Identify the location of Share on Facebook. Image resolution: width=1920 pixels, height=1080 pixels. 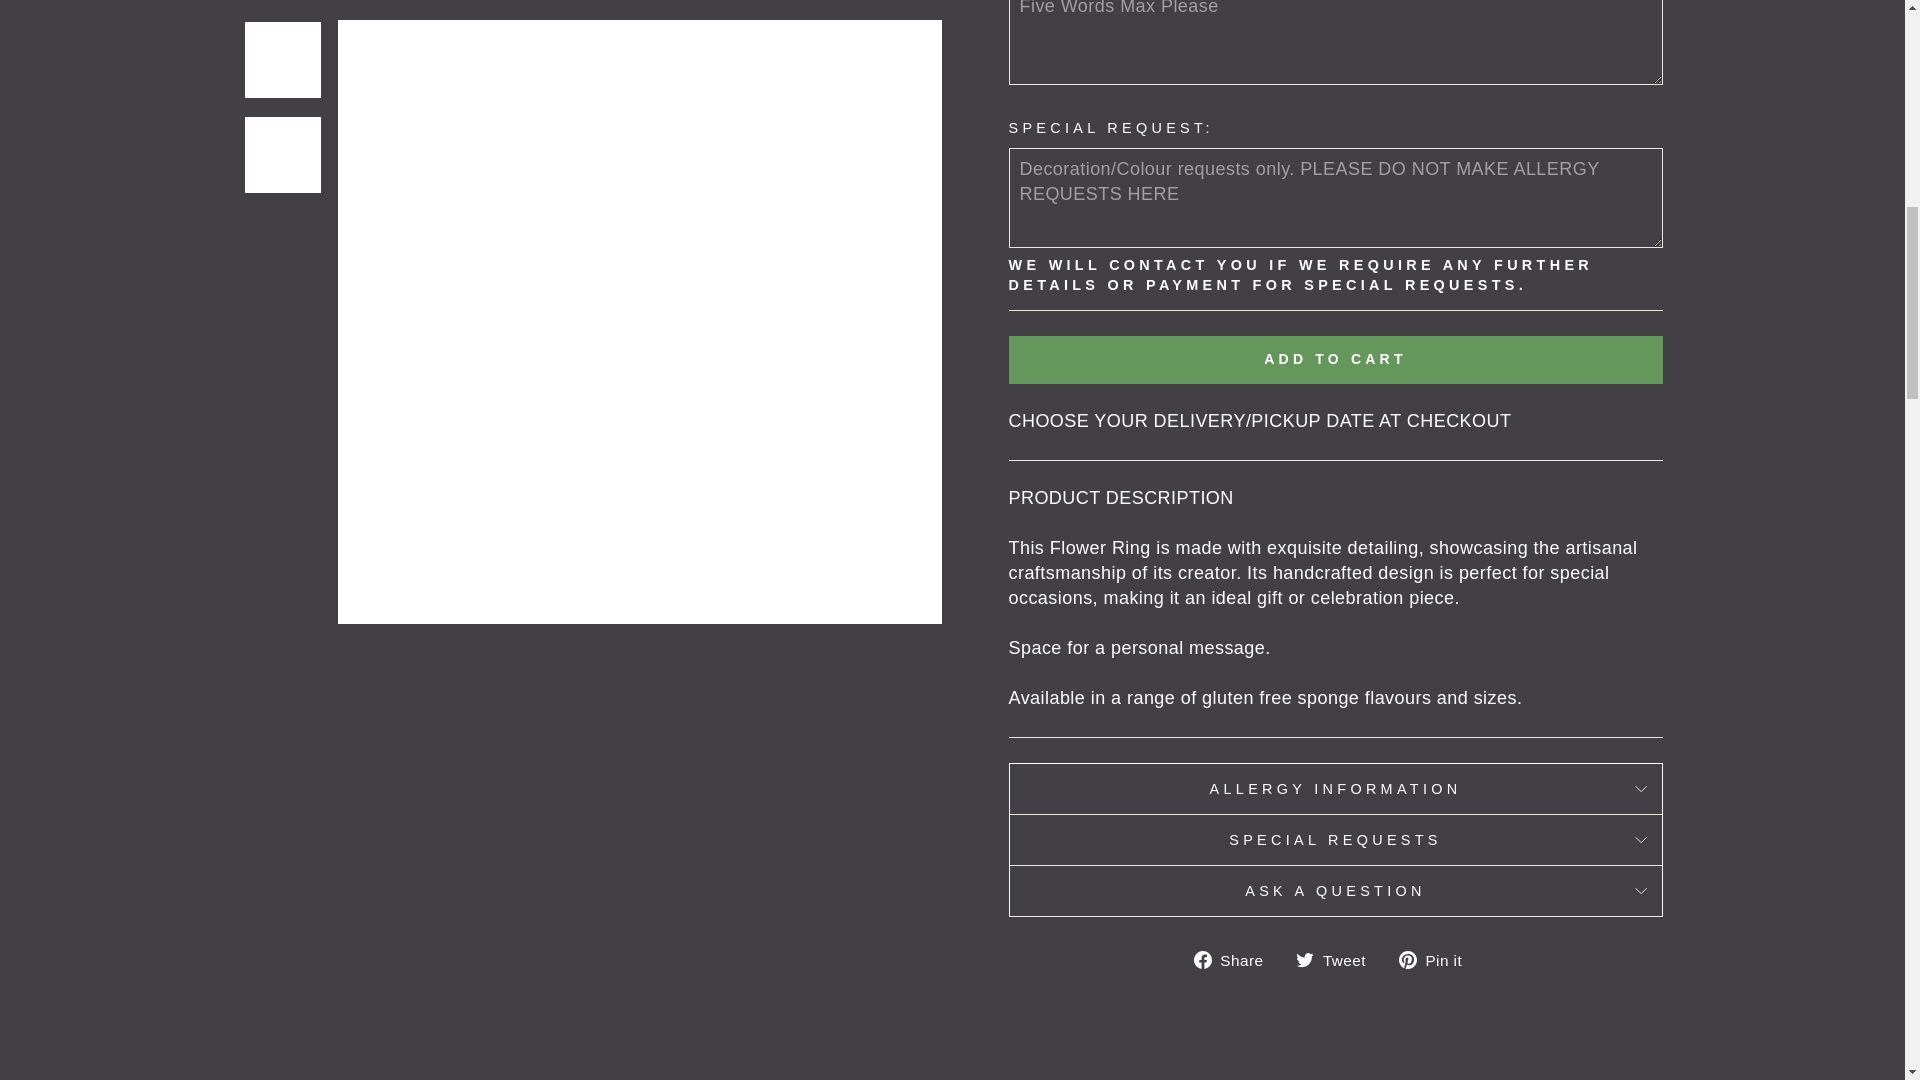
(1236, 960).